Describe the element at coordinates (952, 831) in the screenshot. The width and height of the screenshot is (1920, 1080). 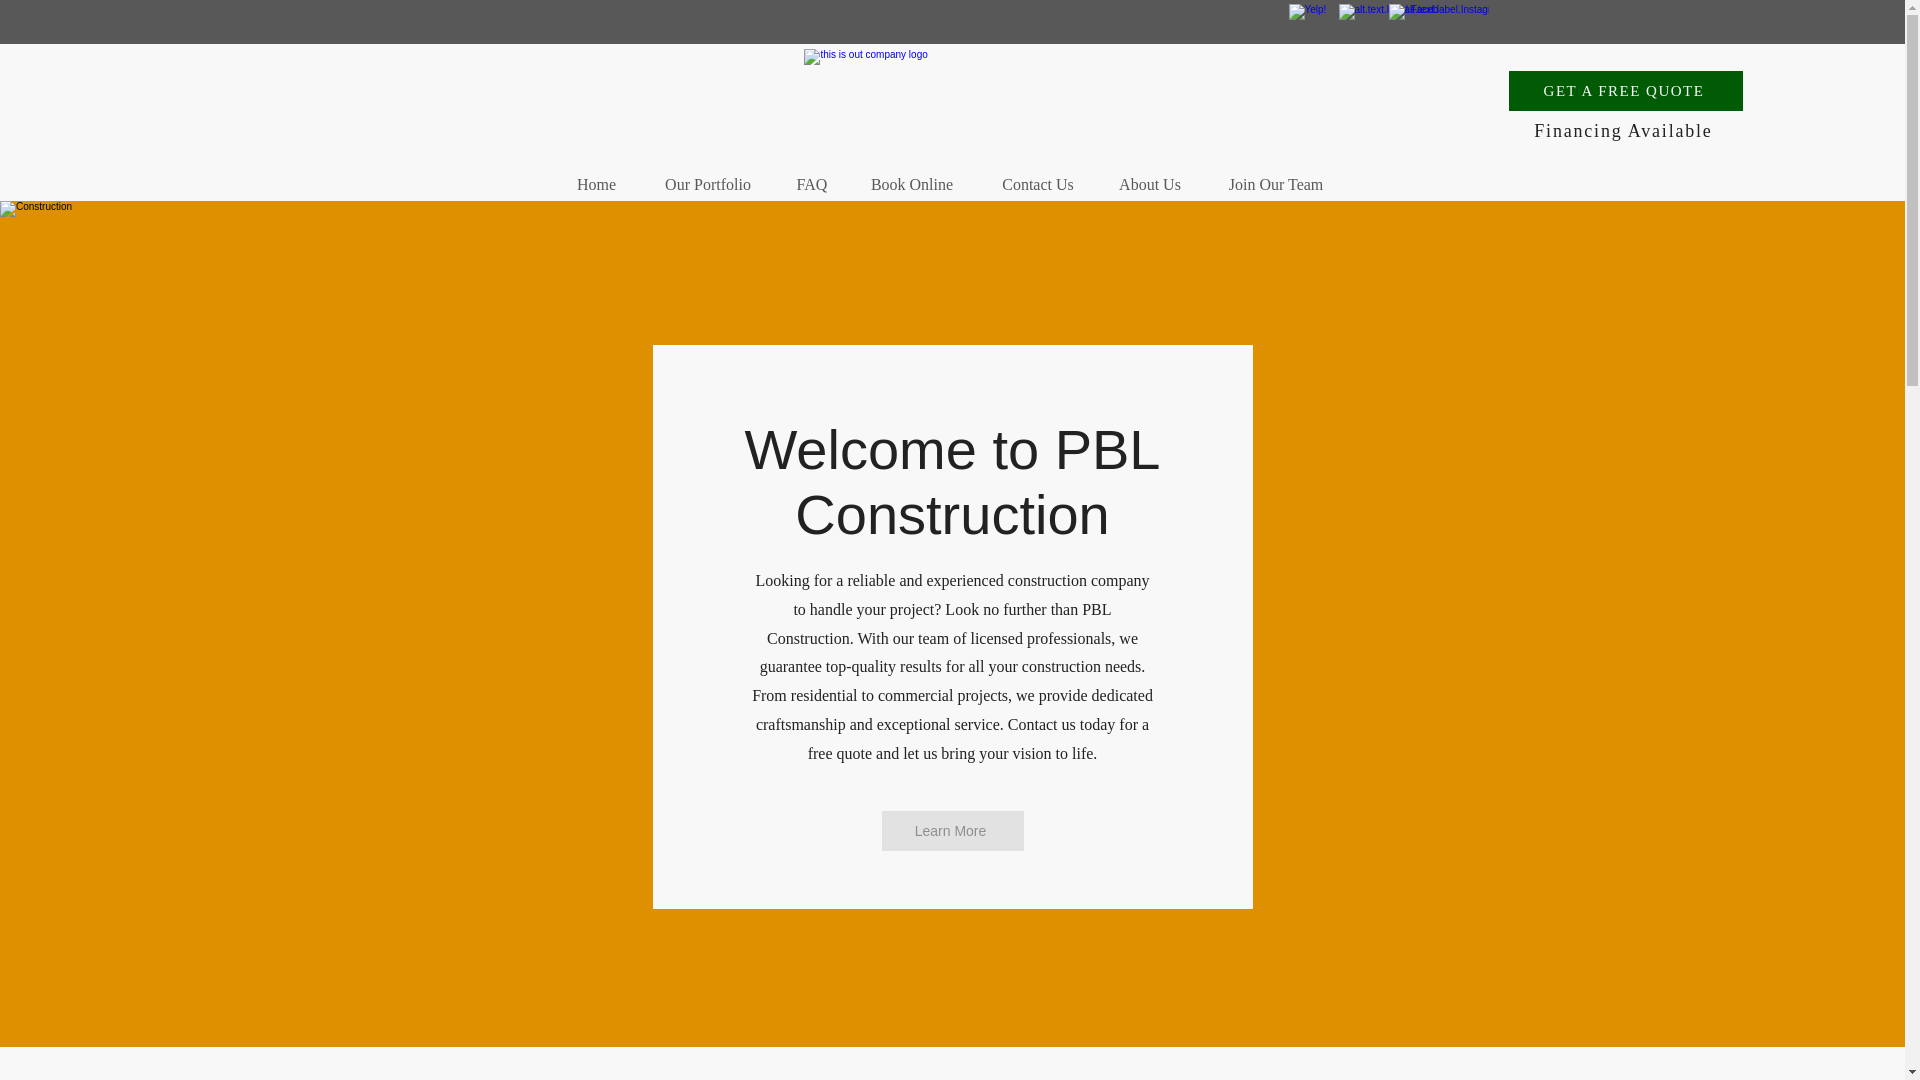
I see `Learn More` at that location.